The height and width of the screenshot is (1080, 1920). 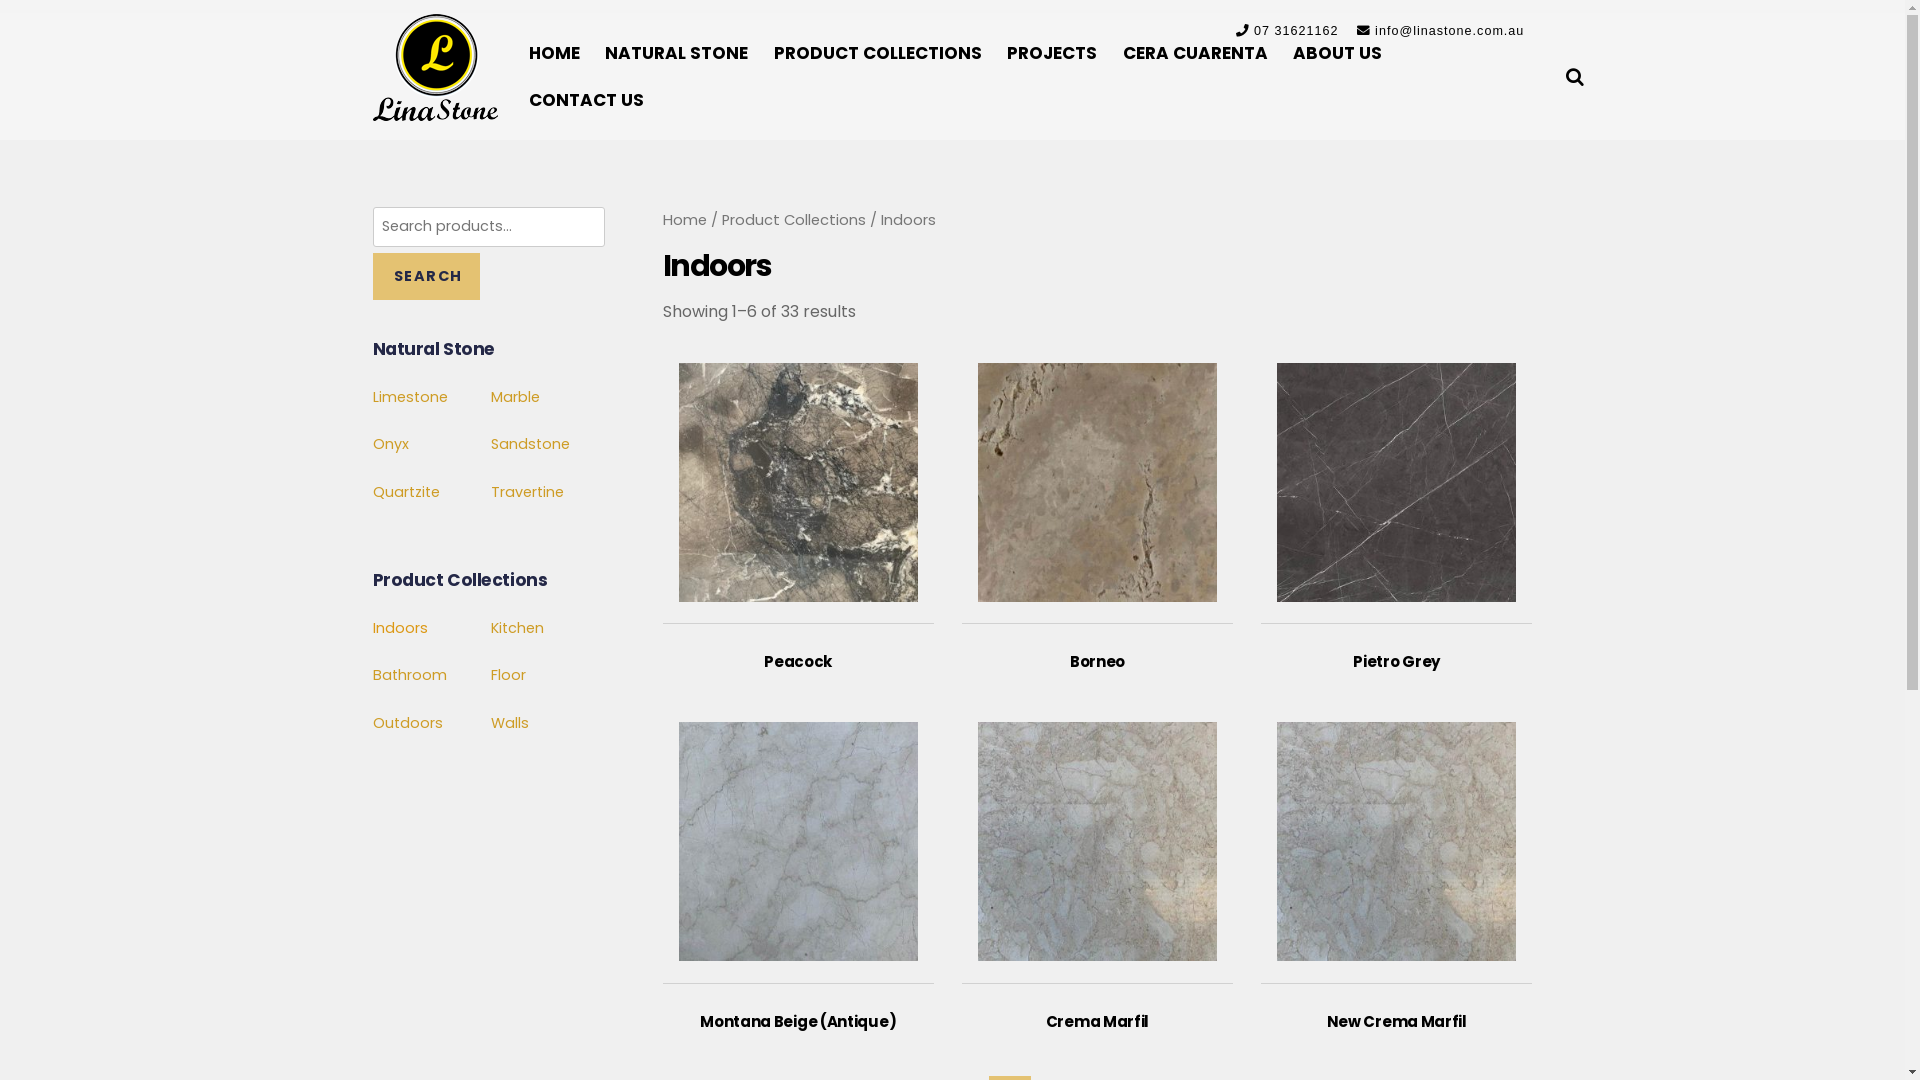 I want to click on New Crema Marfil, so click(x=1396, y=868).